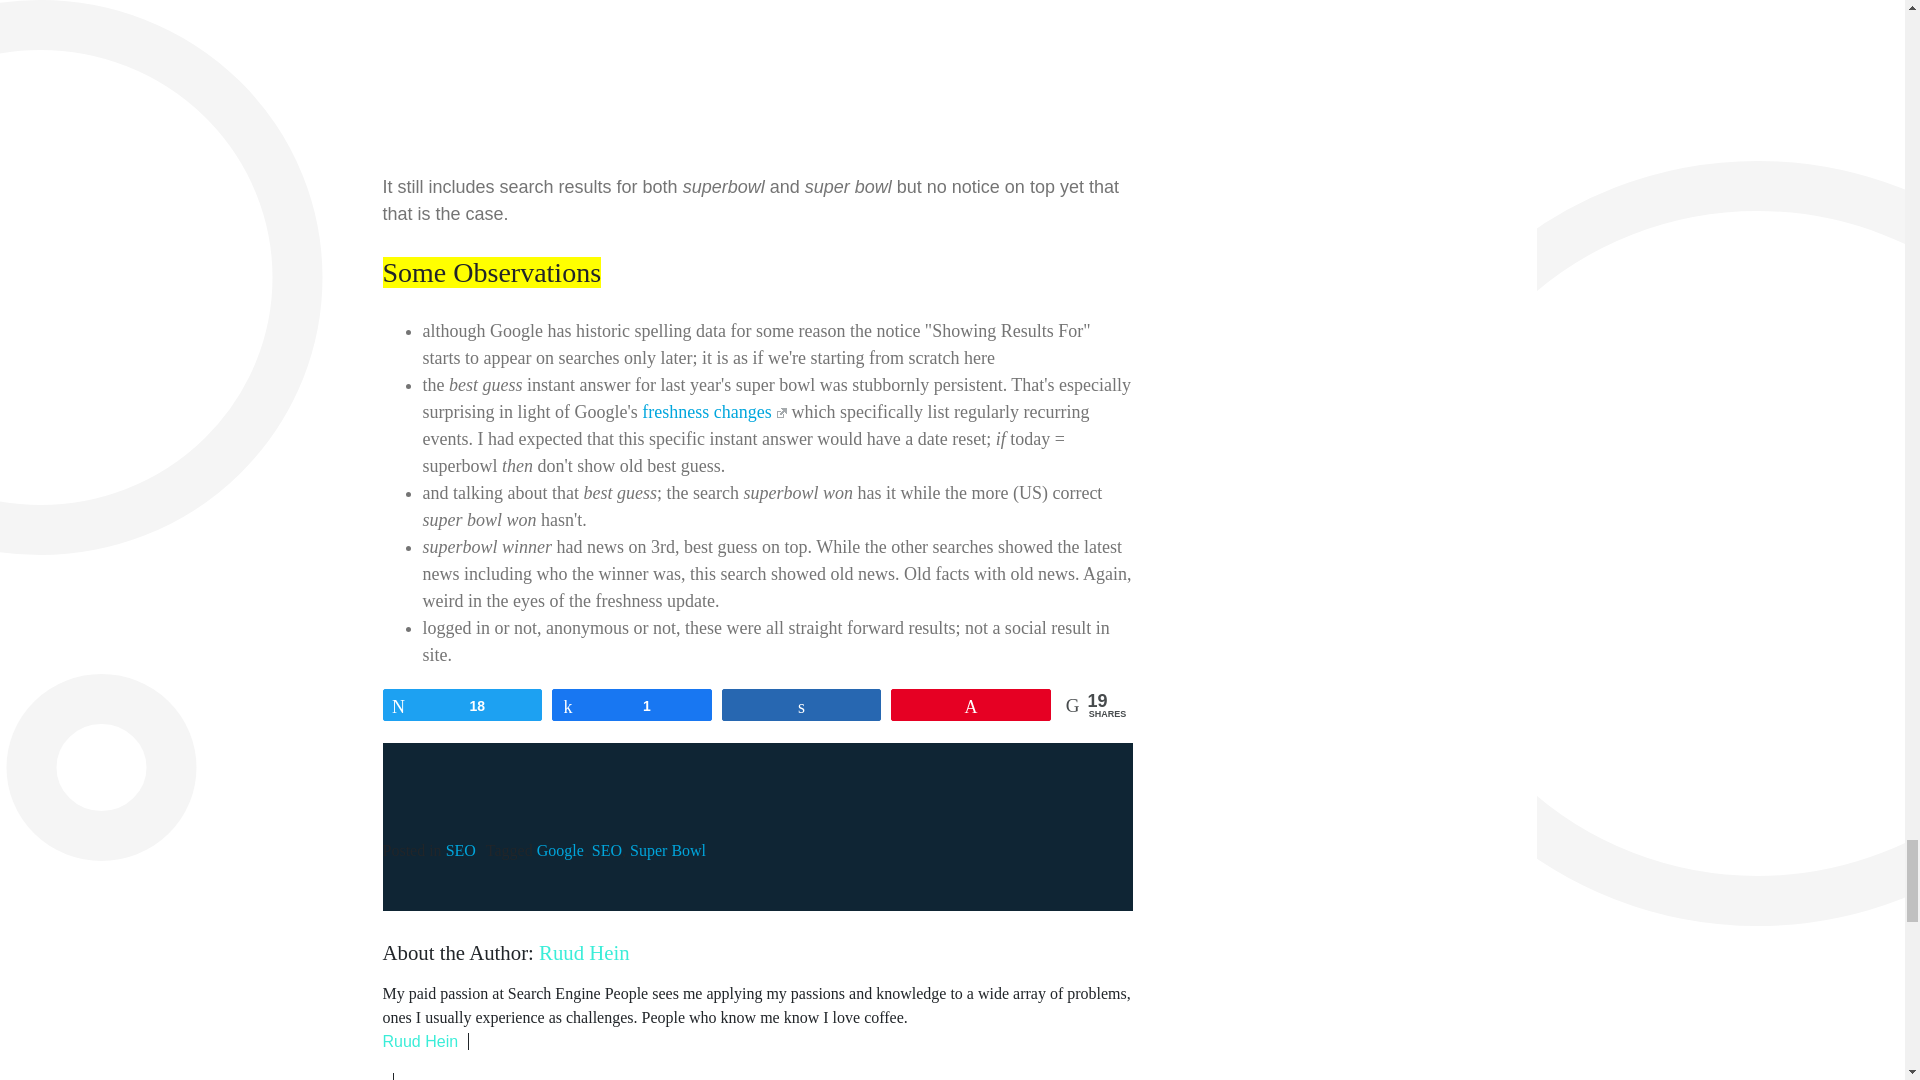  I want to click on Google, so click(560, 850).